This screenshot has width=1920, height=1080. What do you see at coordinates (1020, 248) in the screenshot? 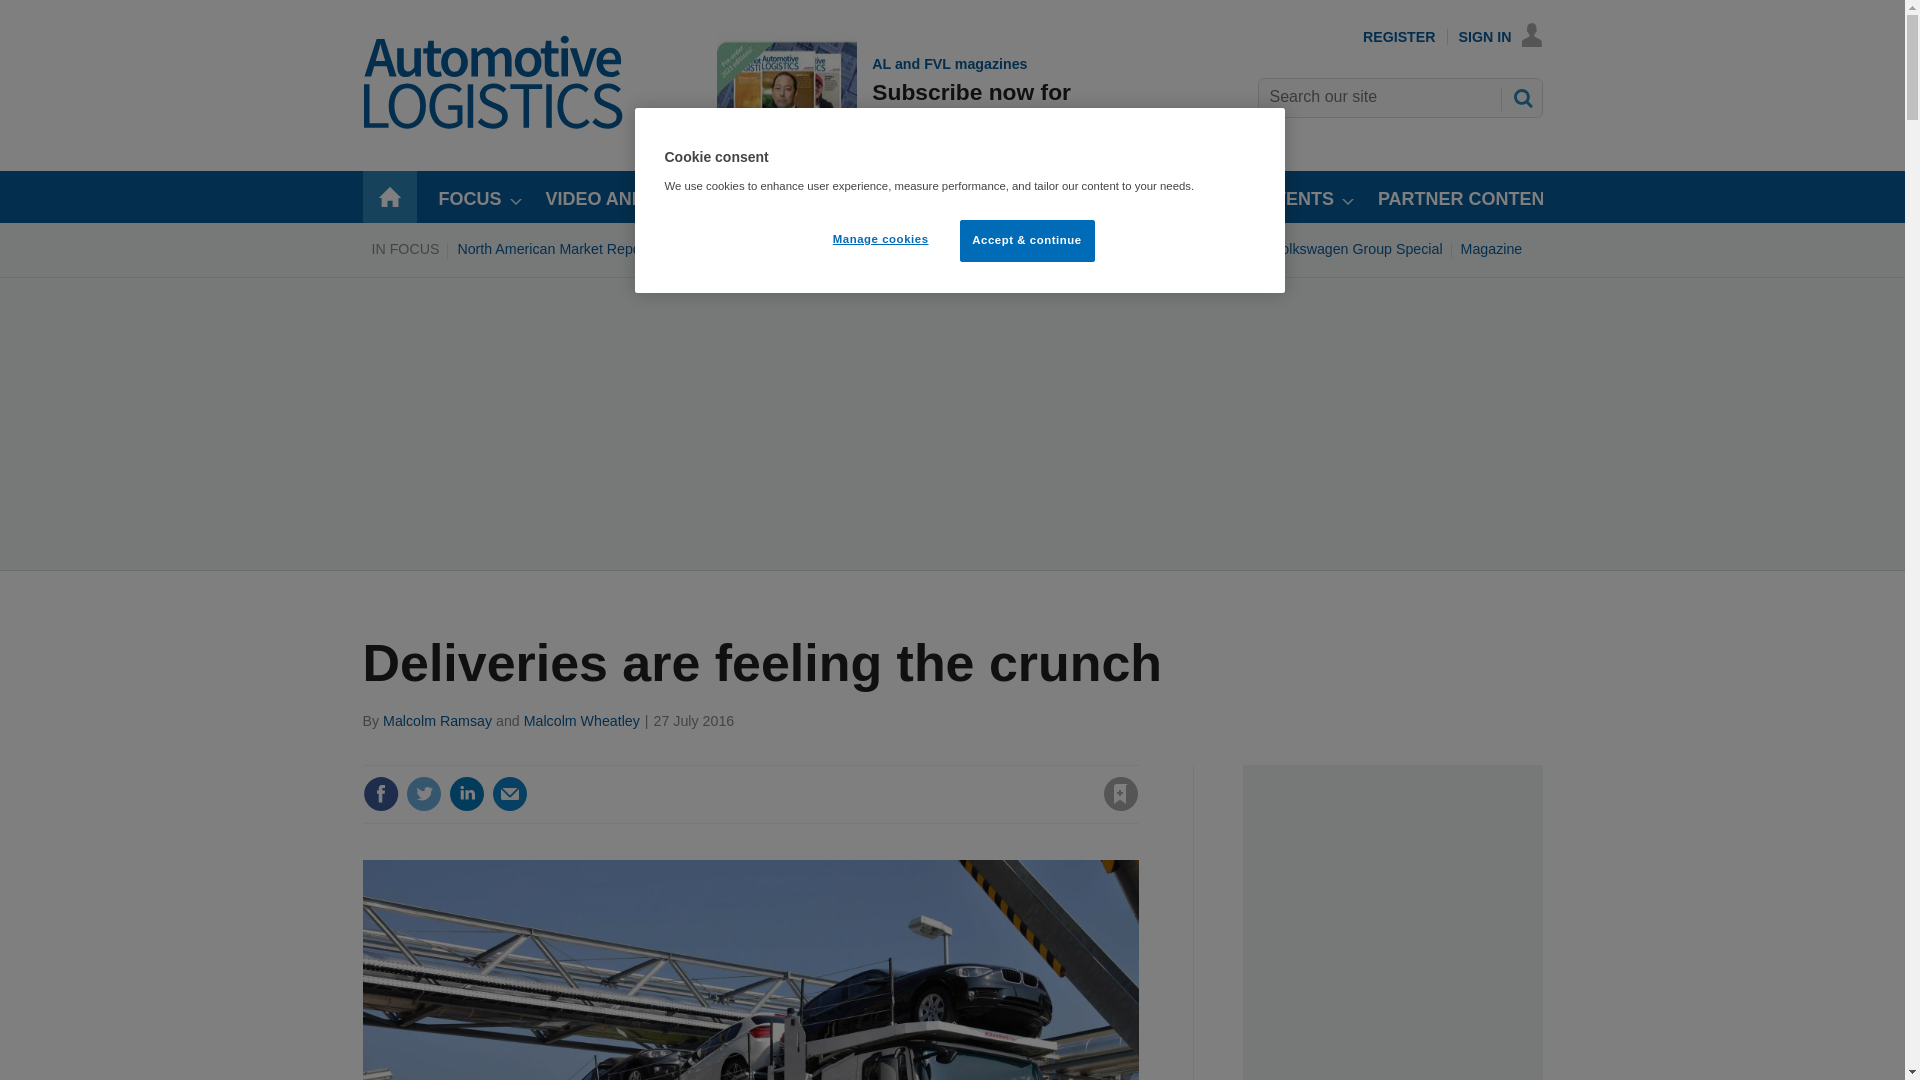
I see `ALSC Europe 2024` at bounding box center [1020, 248].